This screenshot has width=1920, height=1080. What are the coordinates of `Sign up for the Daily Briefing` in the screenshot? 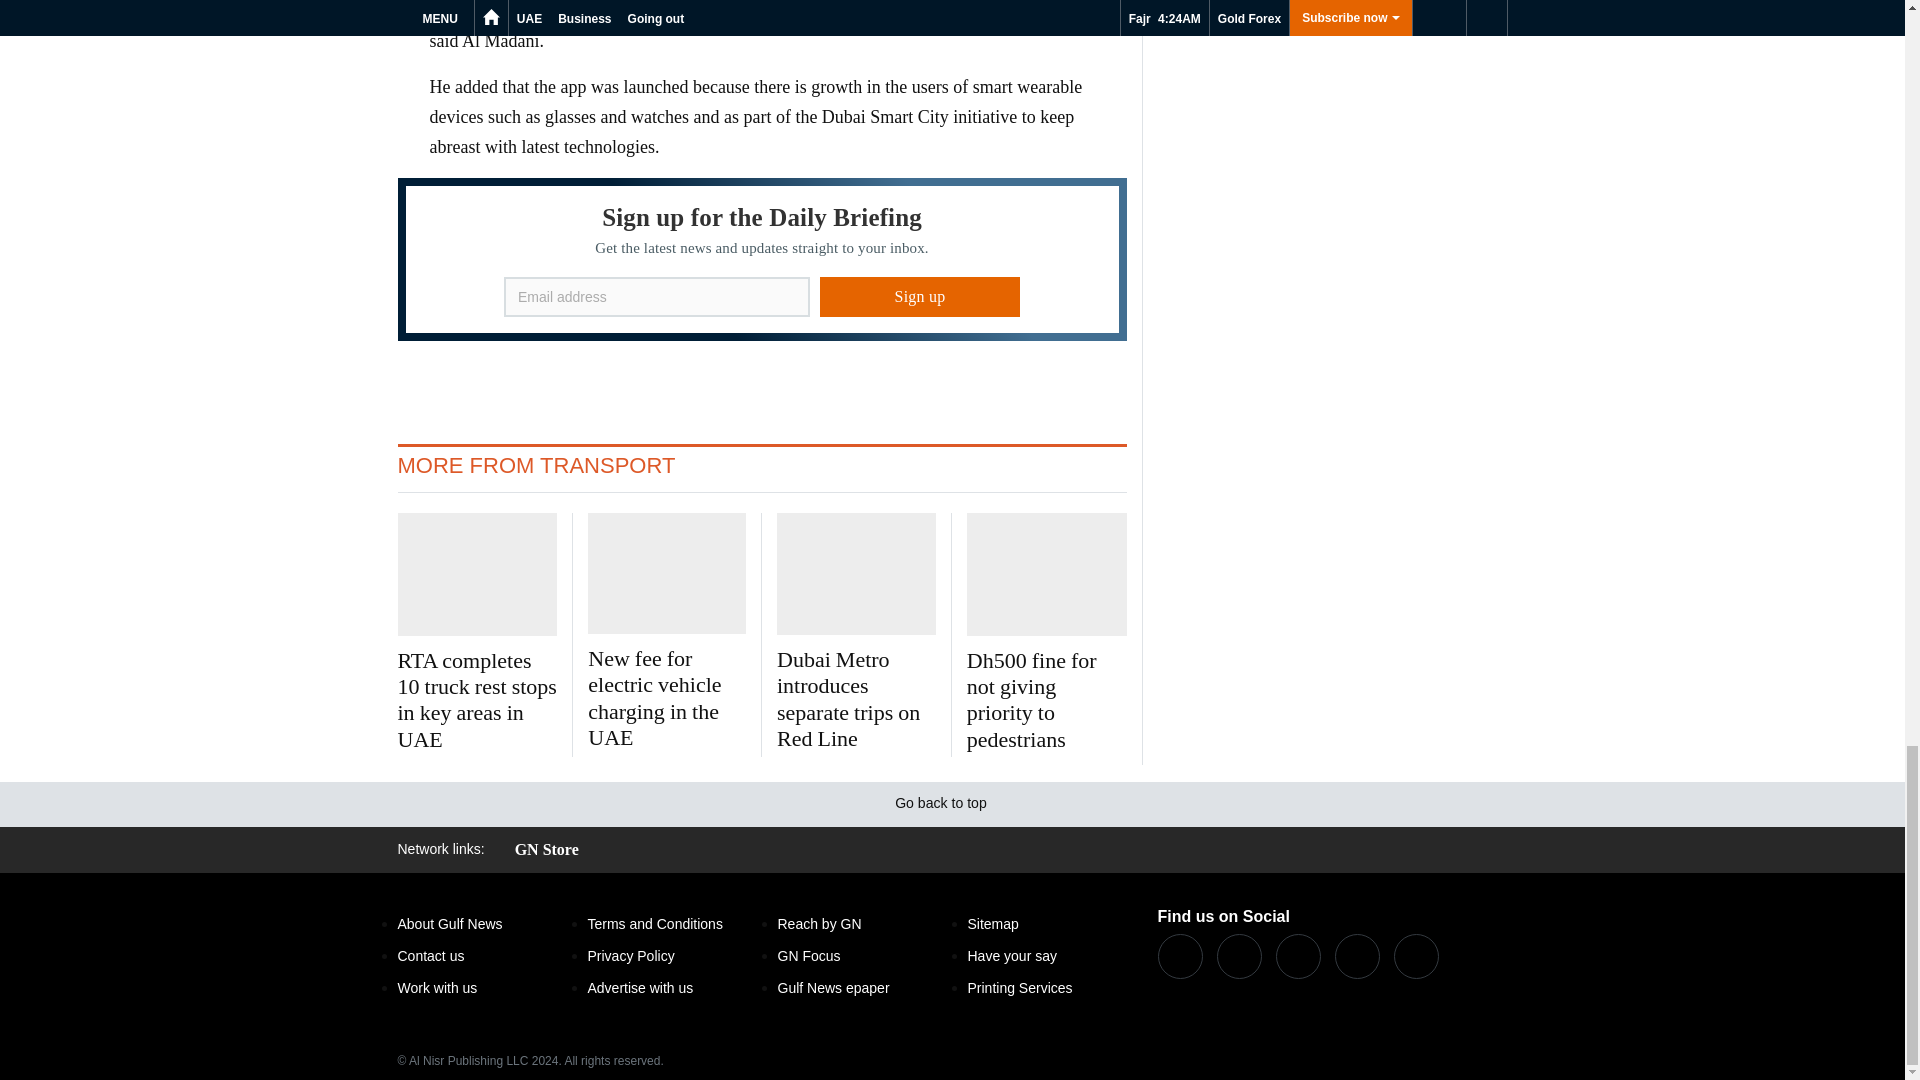 It's located at (762, 260).